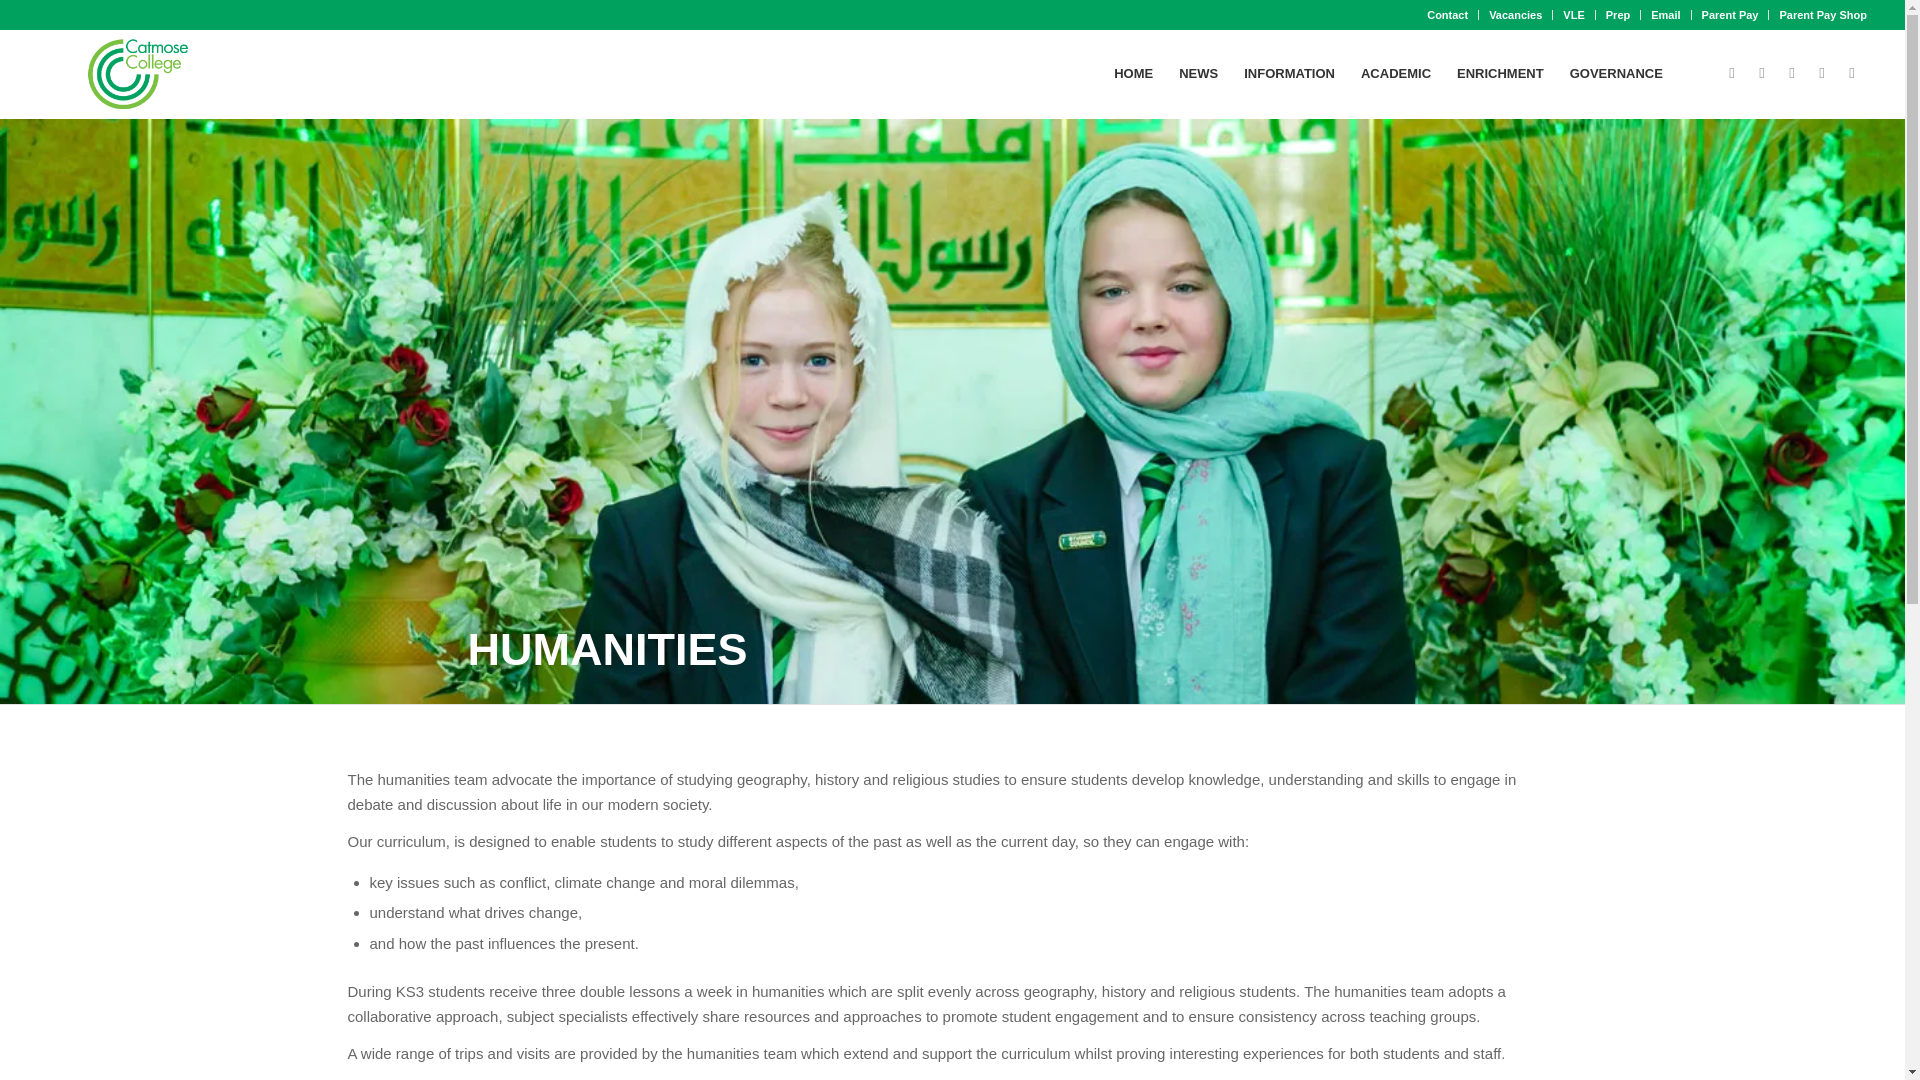  What do you see at coordinates (1822, 72) in the screenshot?
I see `Youtube` at bounding box center [1822, 72].